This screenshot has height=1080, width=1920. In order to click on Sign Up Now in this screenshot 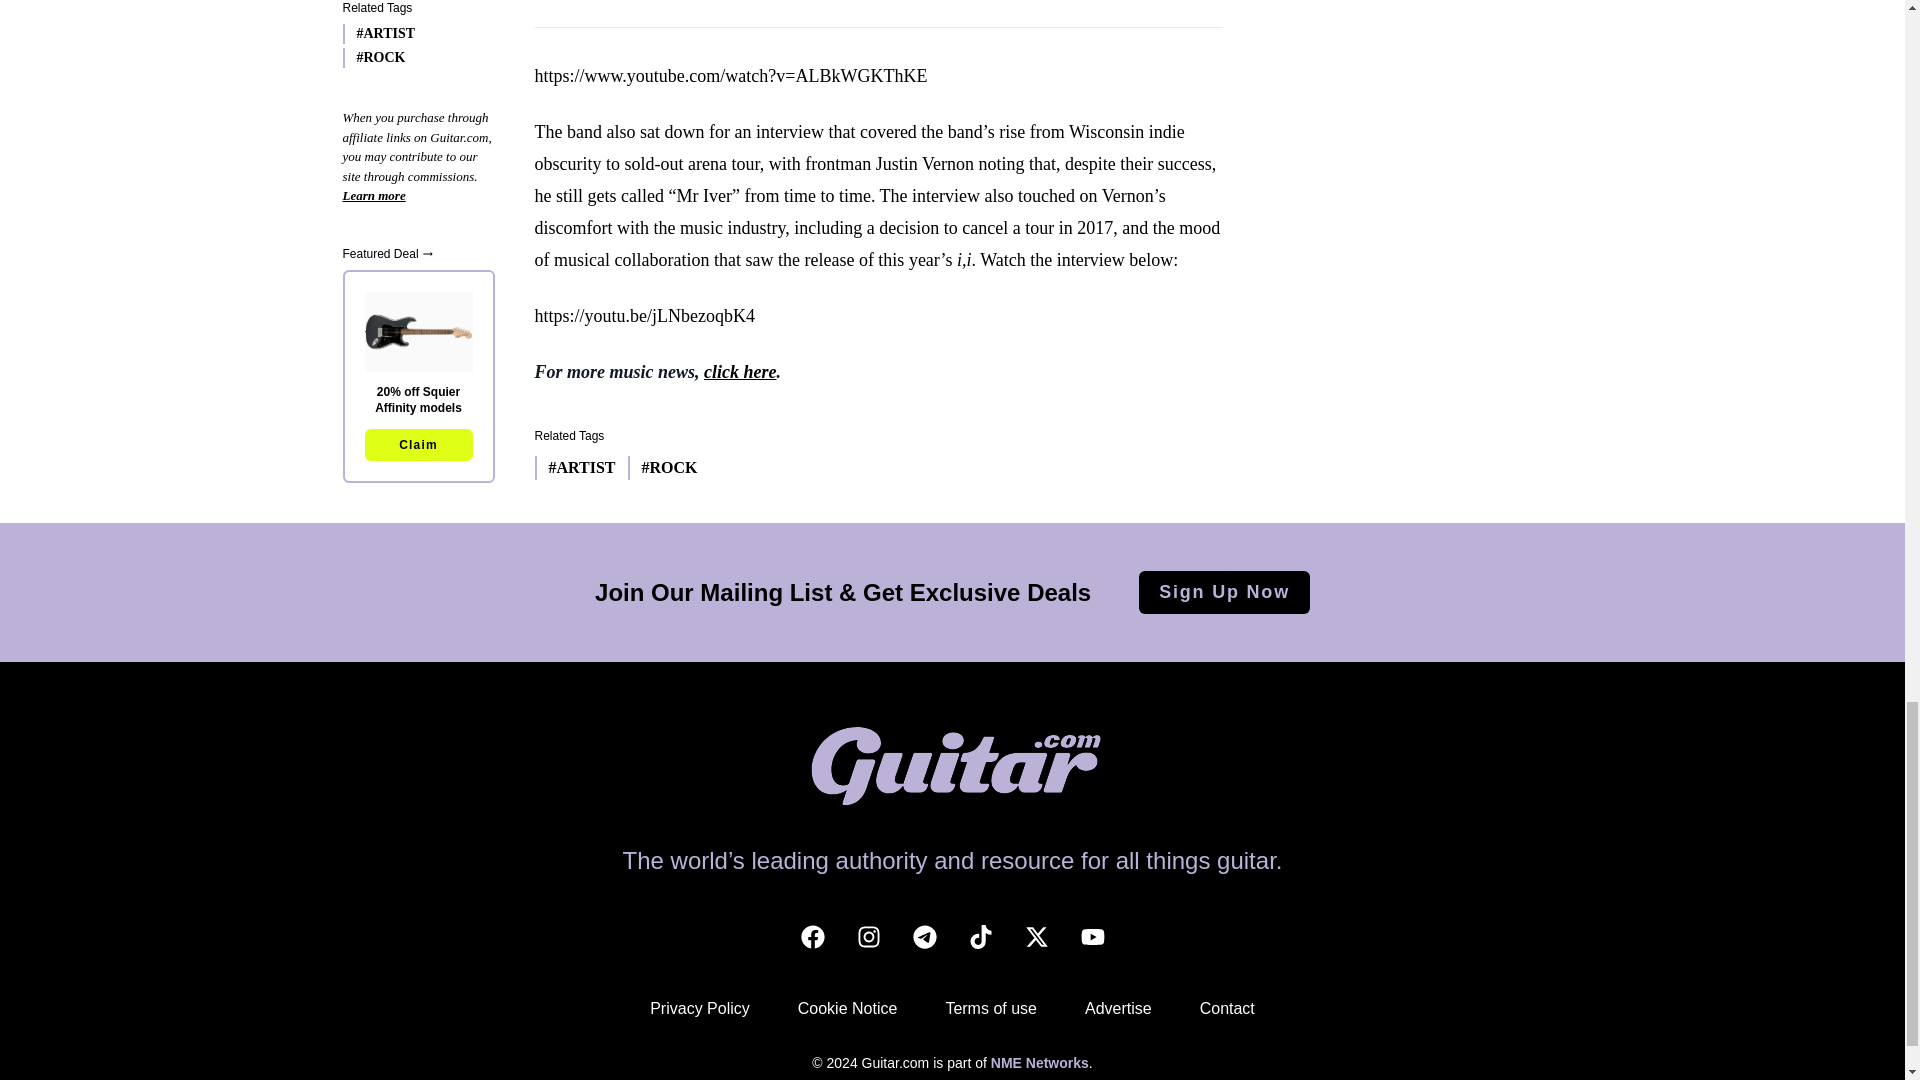, I will do `click(1224, 592)`.